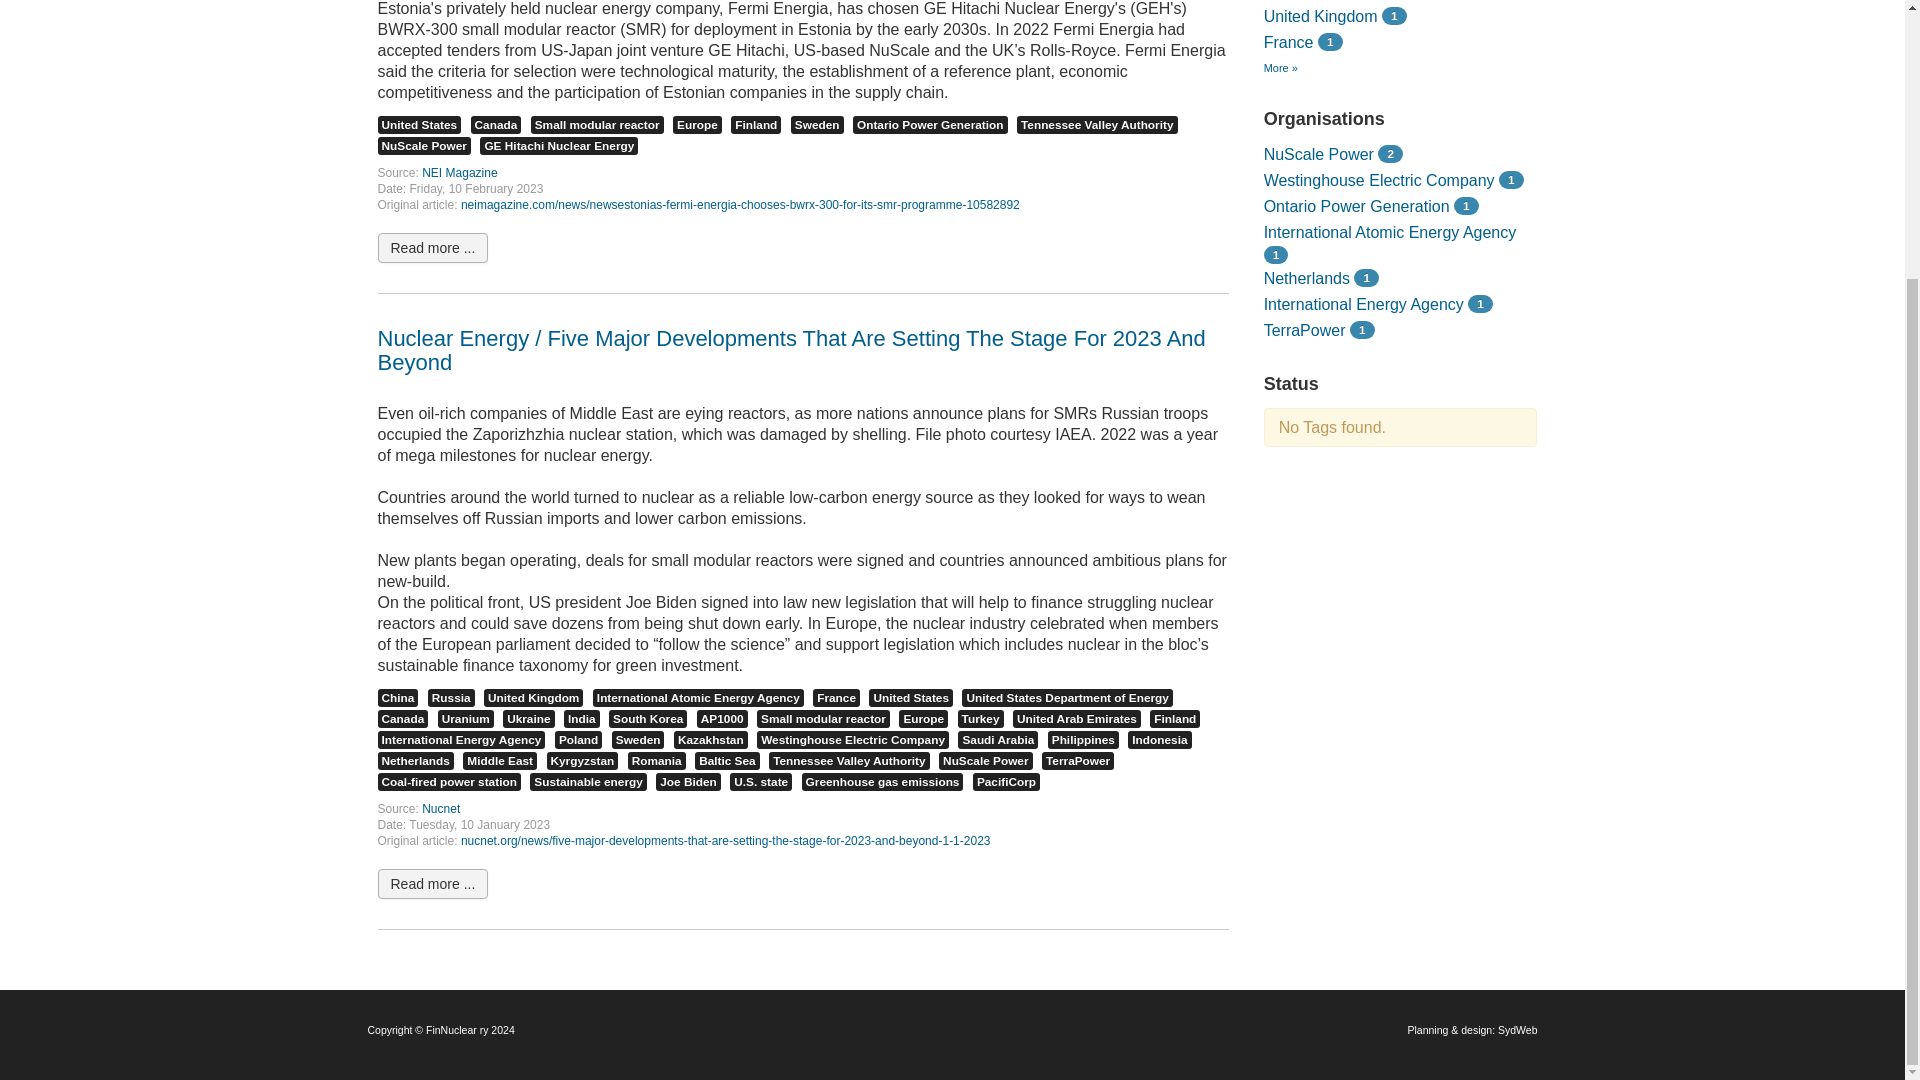 Image resolution: width=1920 pixels, height=1080 pixels. Describe the element at coordinates (823, 718) in the screenshot. I see `Small modular reactor` at that location.